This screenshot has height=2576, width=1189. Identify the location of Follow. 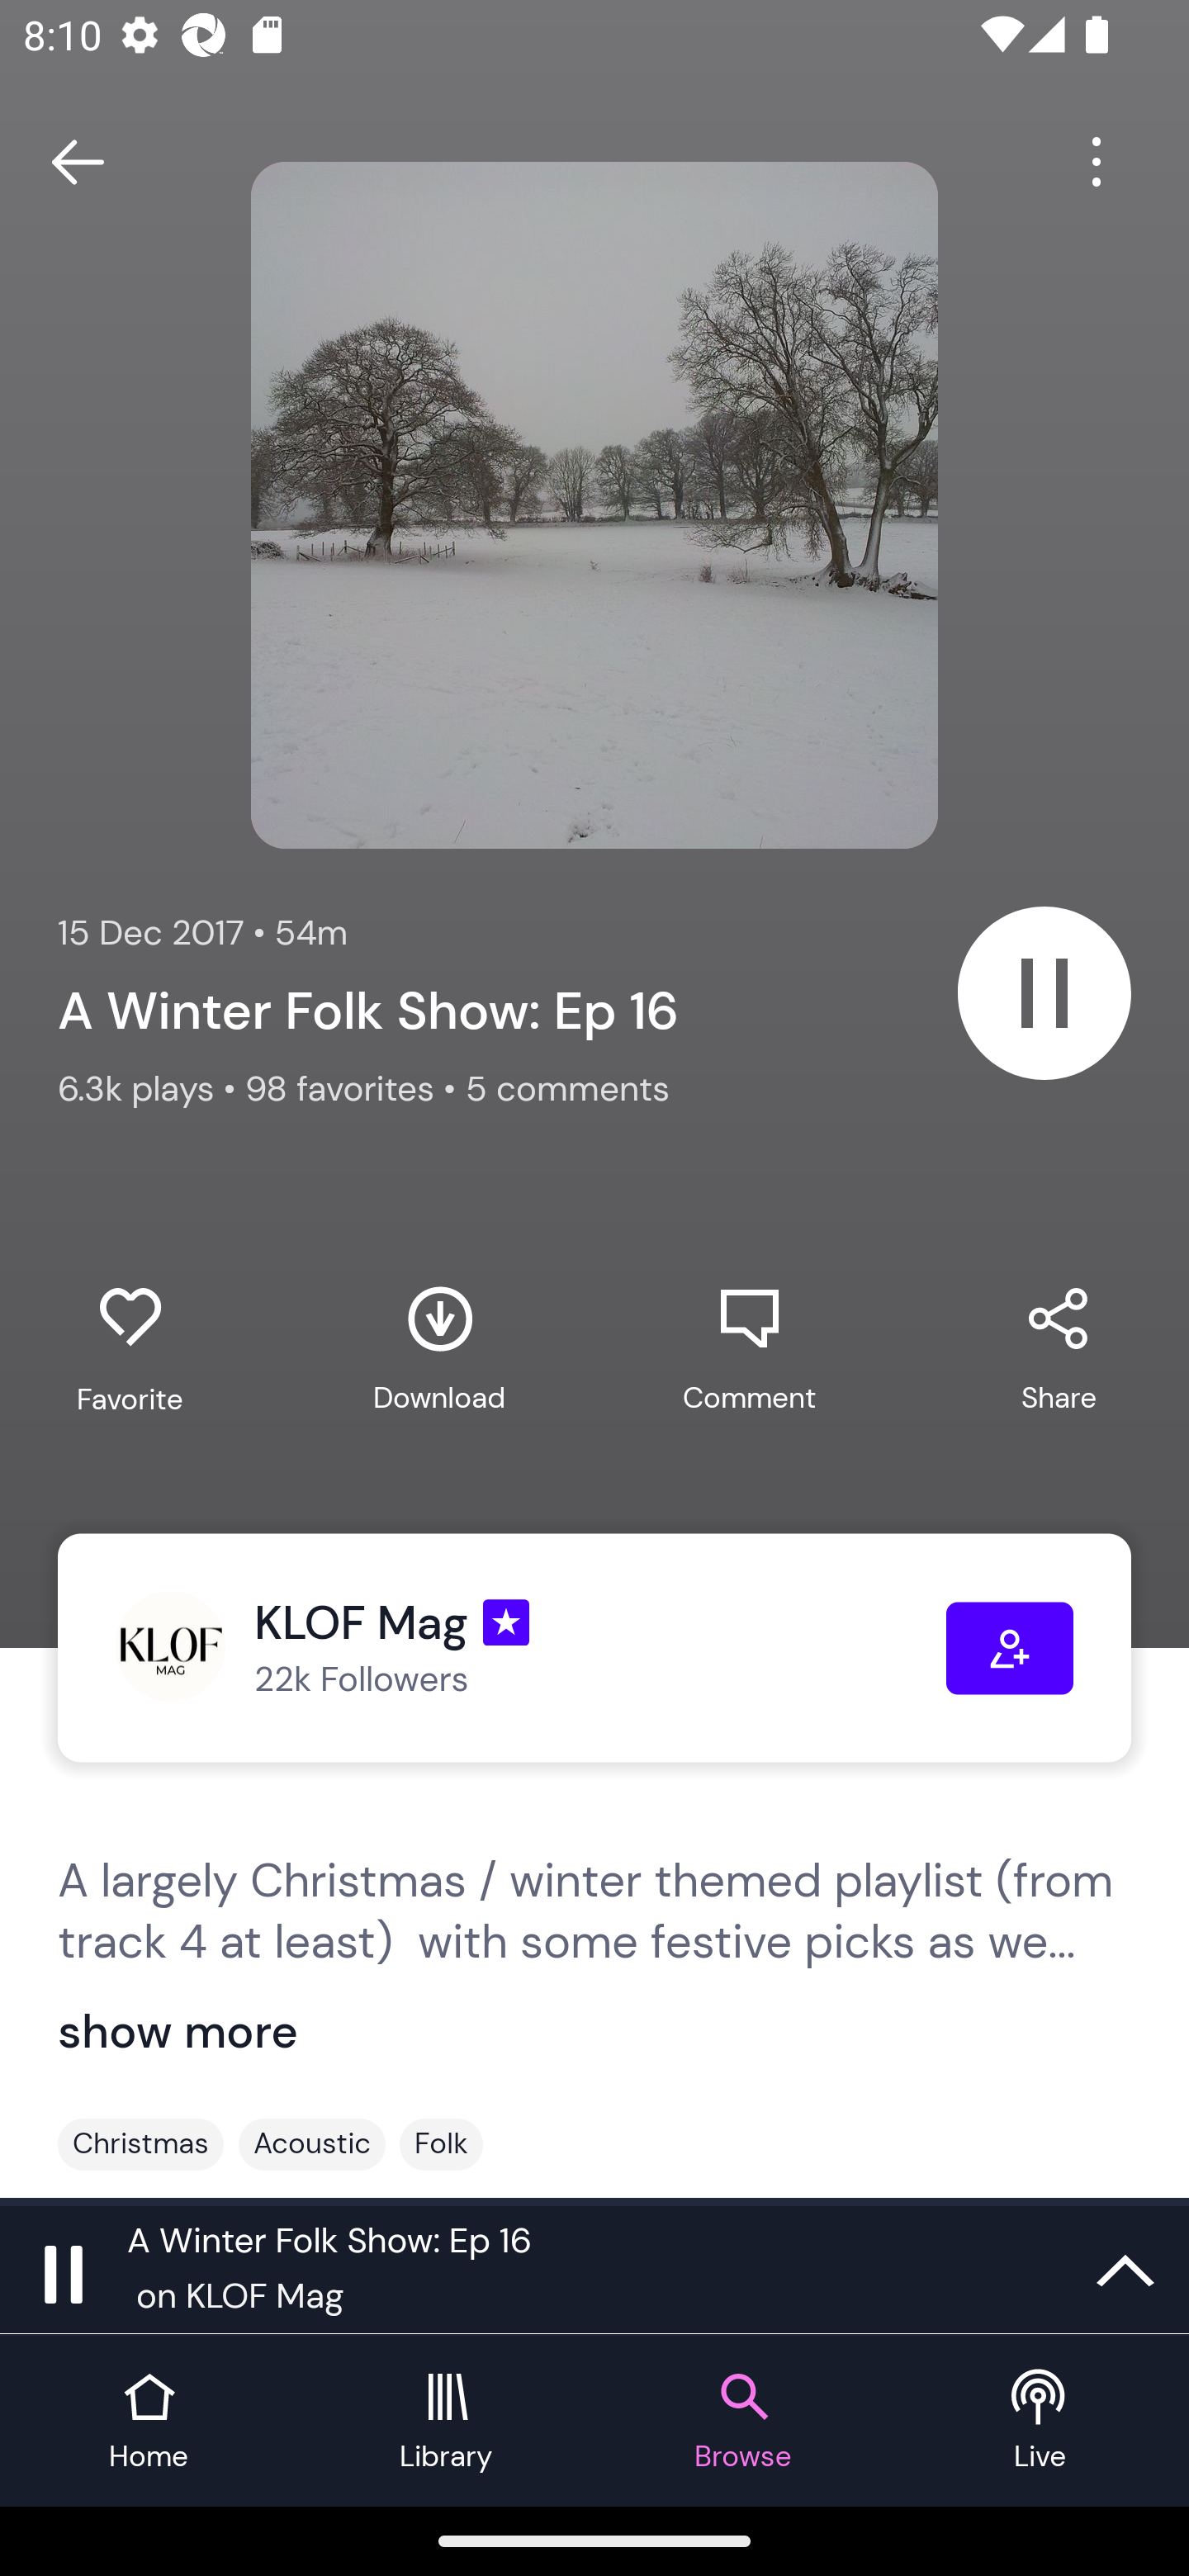
(1010, 1648).